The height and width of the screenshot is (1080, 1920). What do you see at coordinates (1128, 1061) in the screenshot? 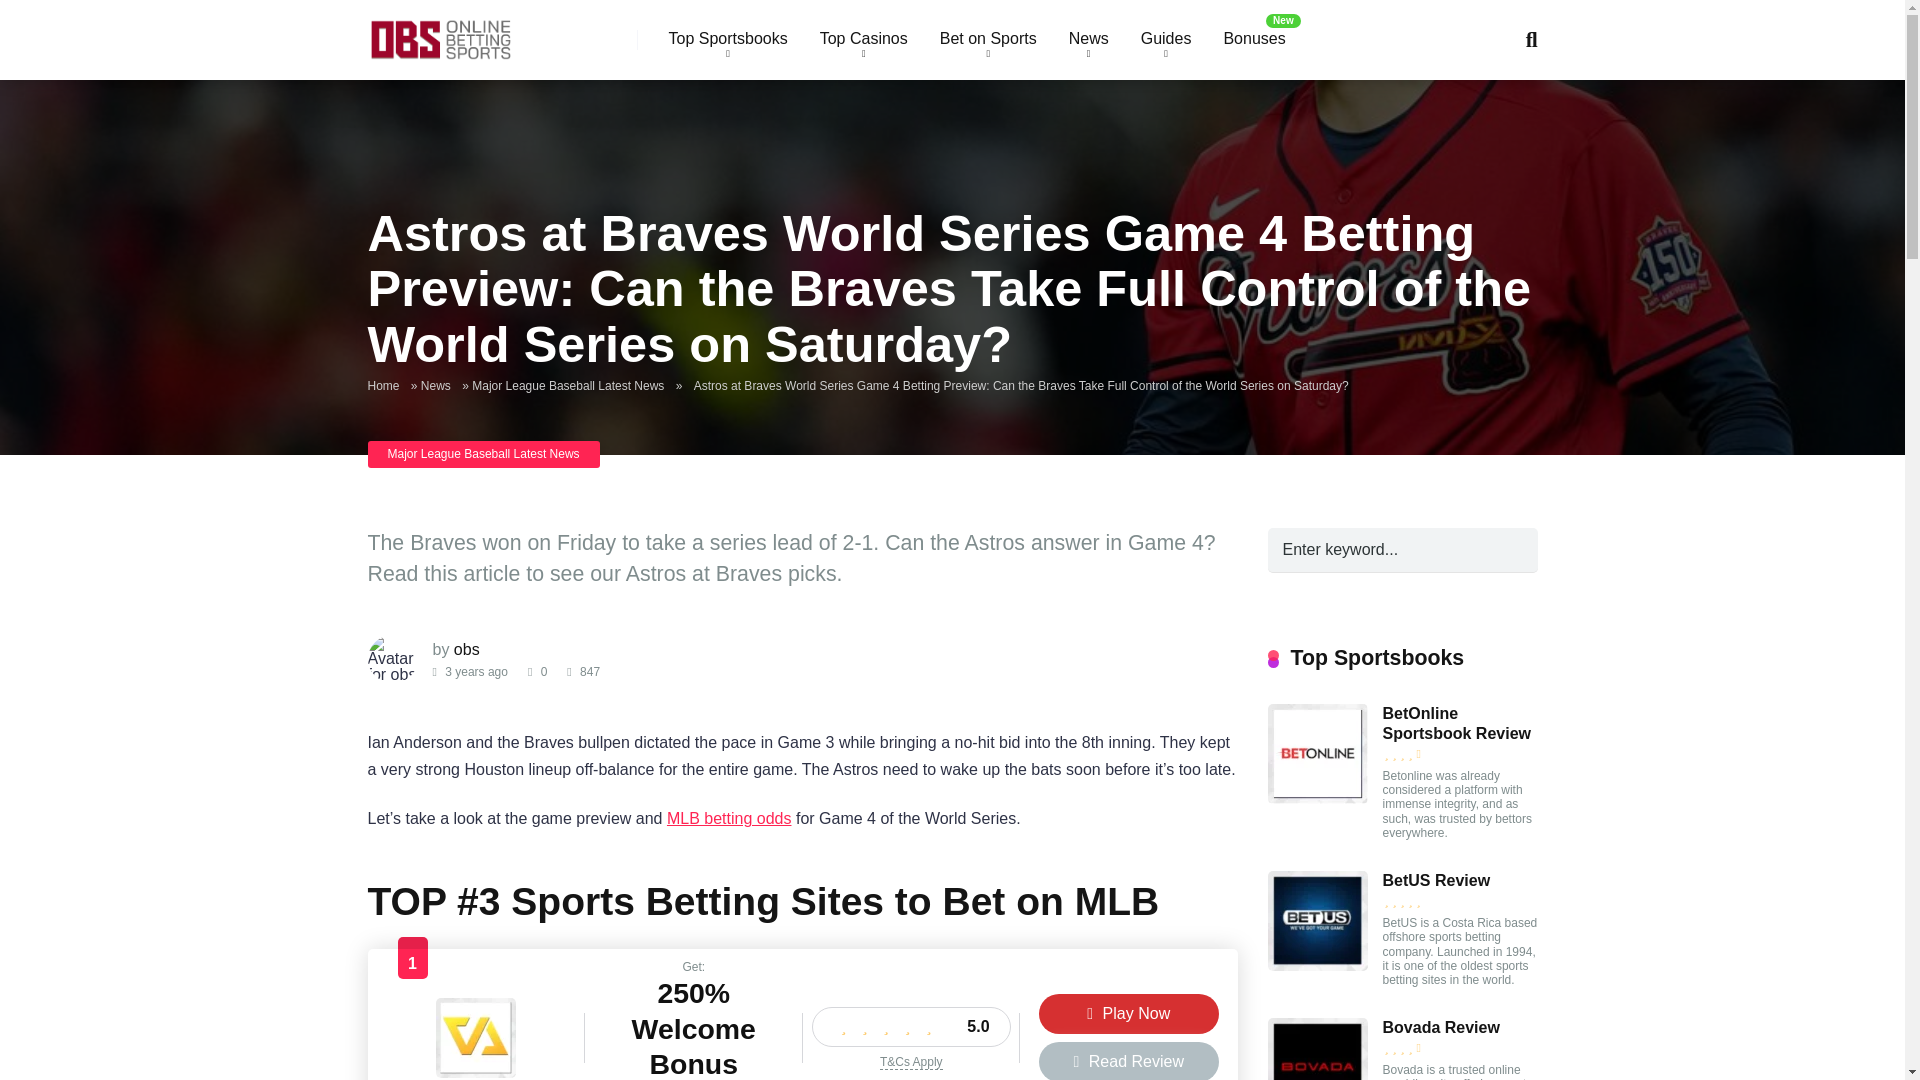
I see `Read Review` at bounding box center [1128, 1061].